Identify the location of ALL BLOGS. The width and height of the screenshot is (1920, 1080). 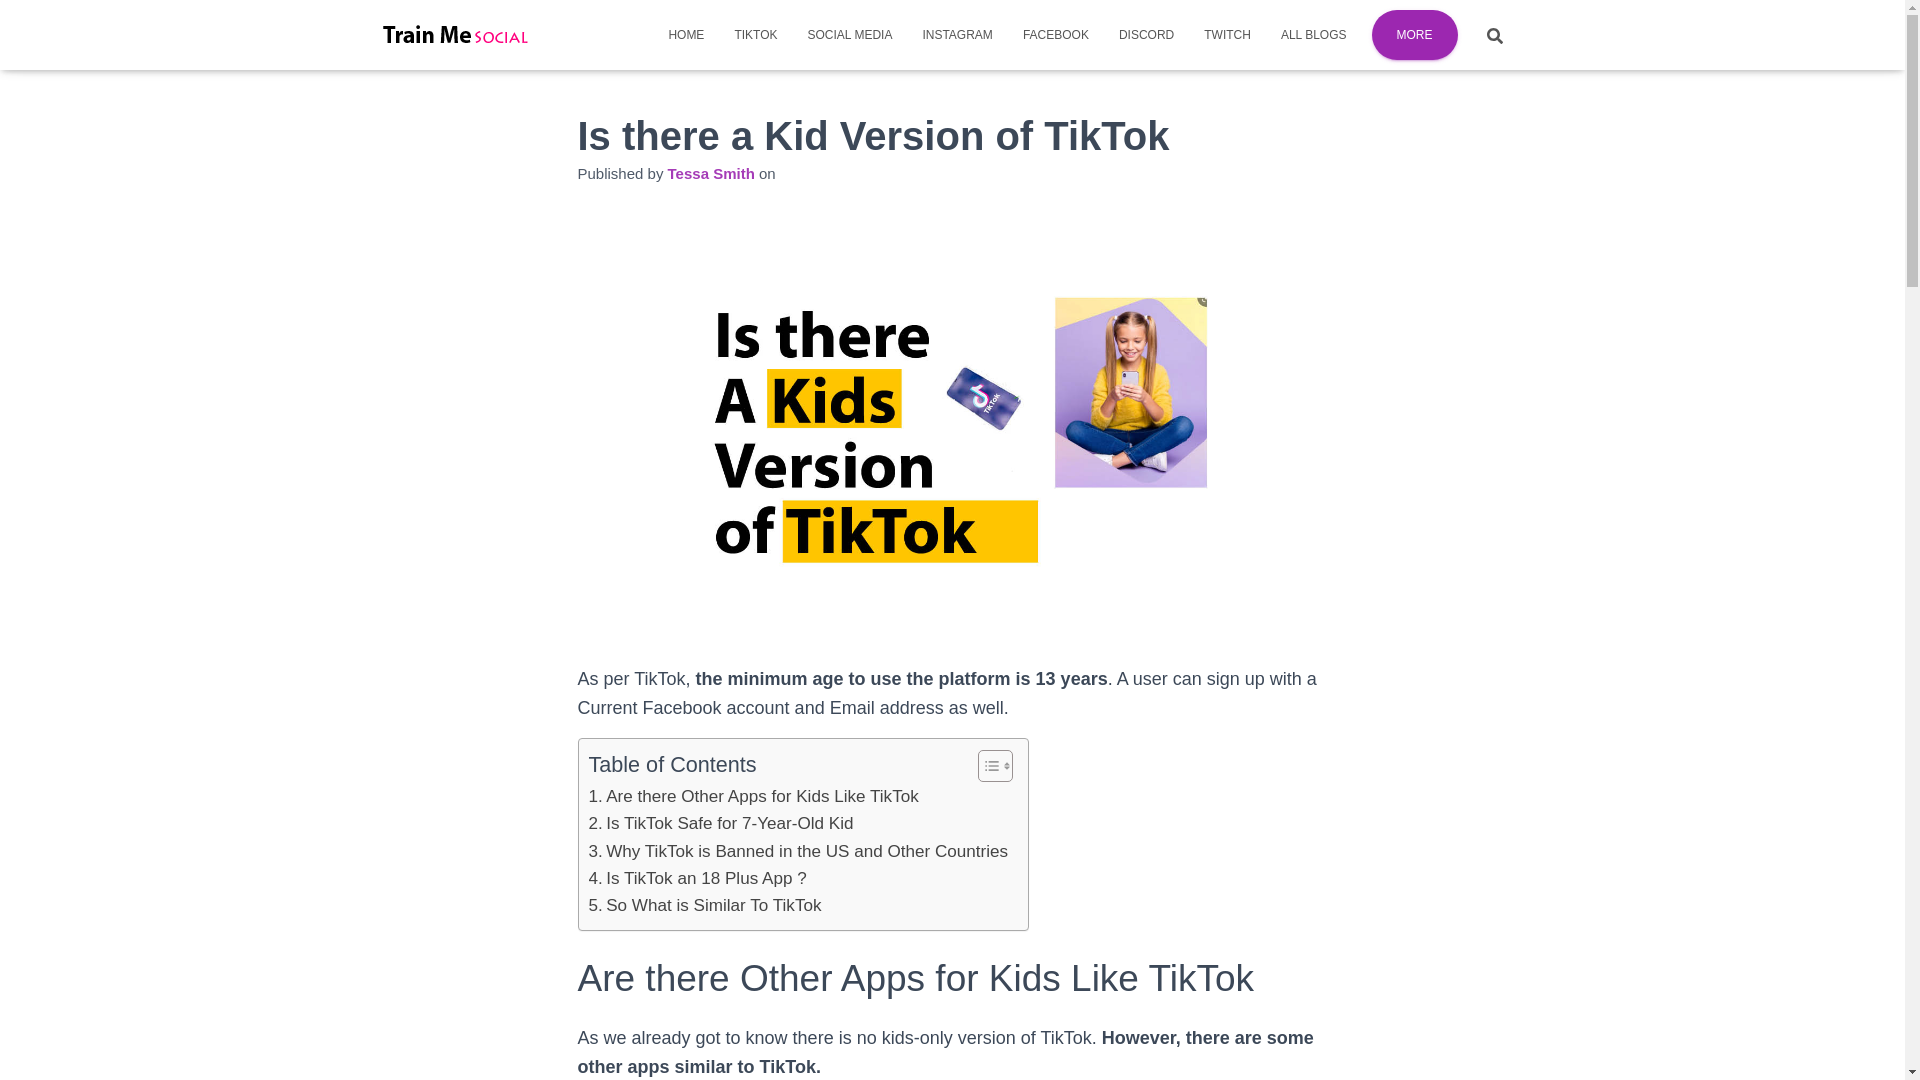
(1313, 34).